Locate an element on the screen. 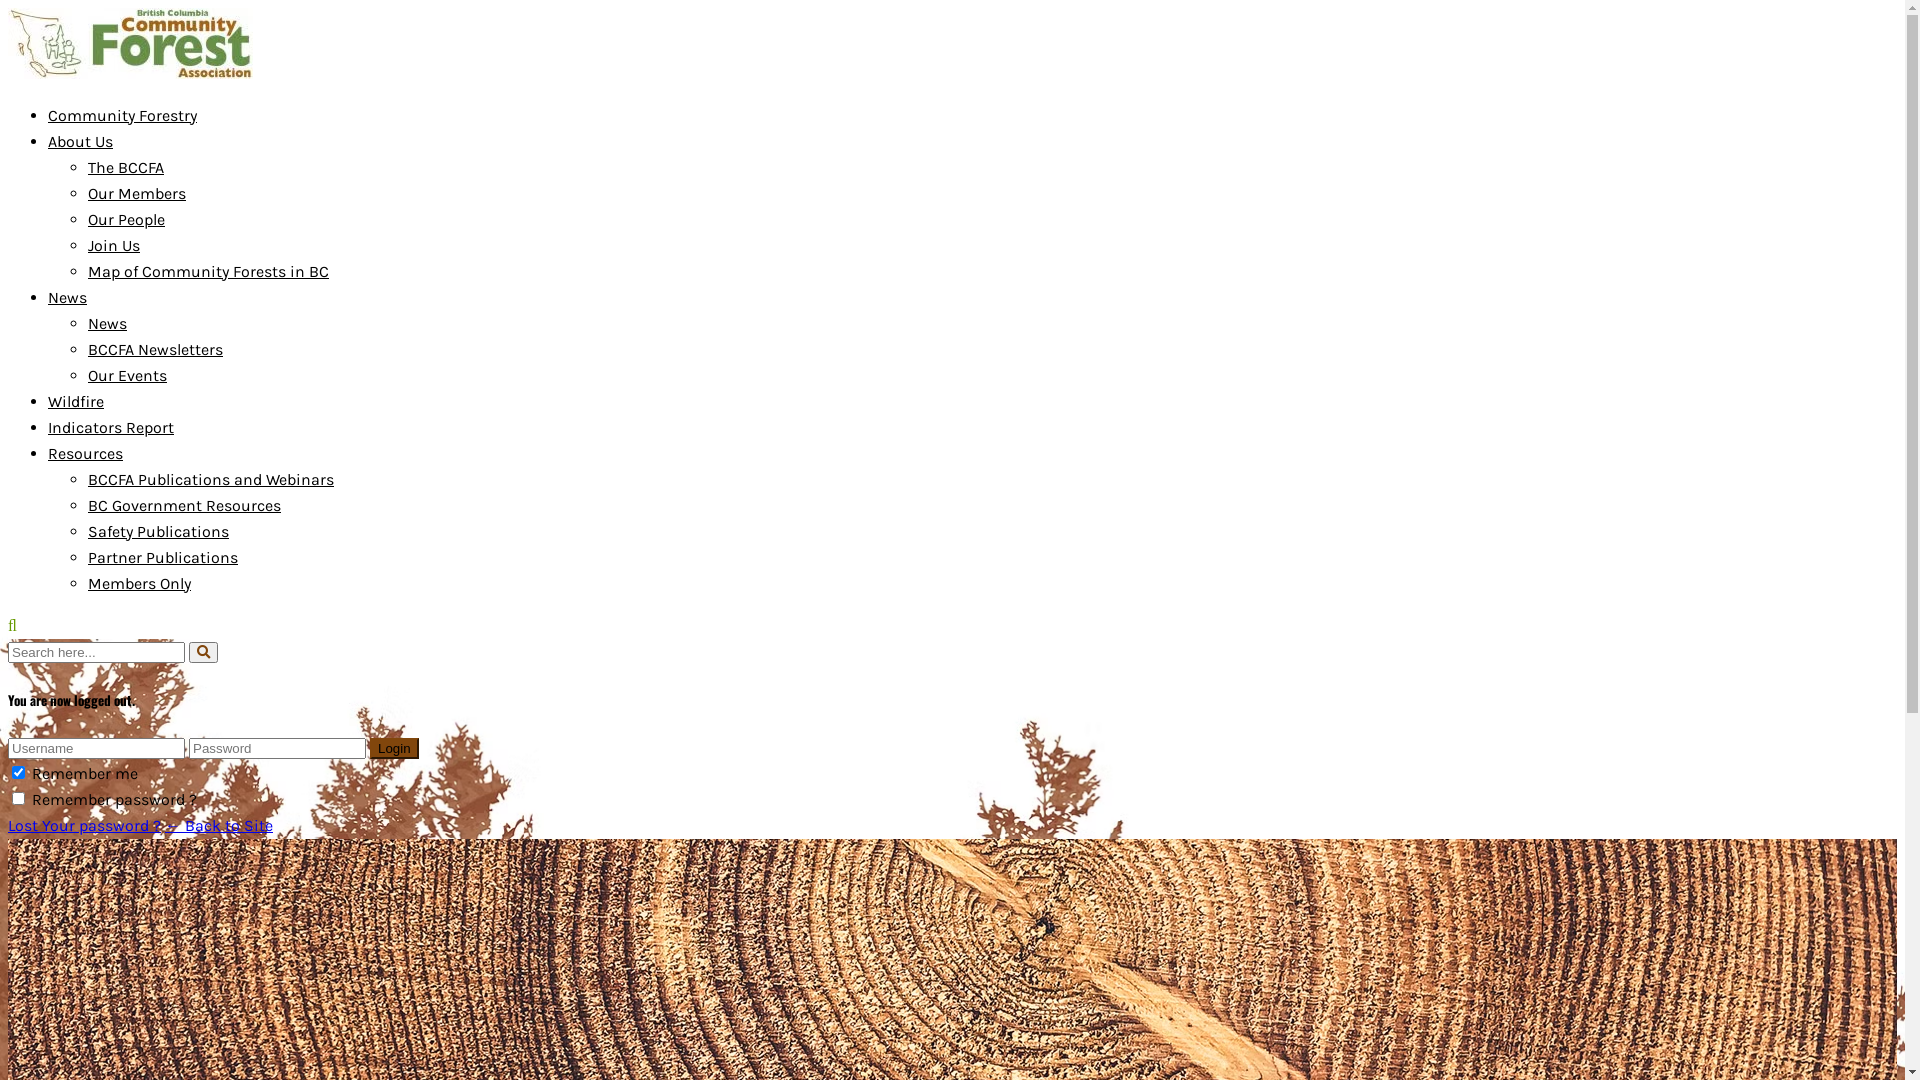  Indicators Report is located at coordinates (111, 428).